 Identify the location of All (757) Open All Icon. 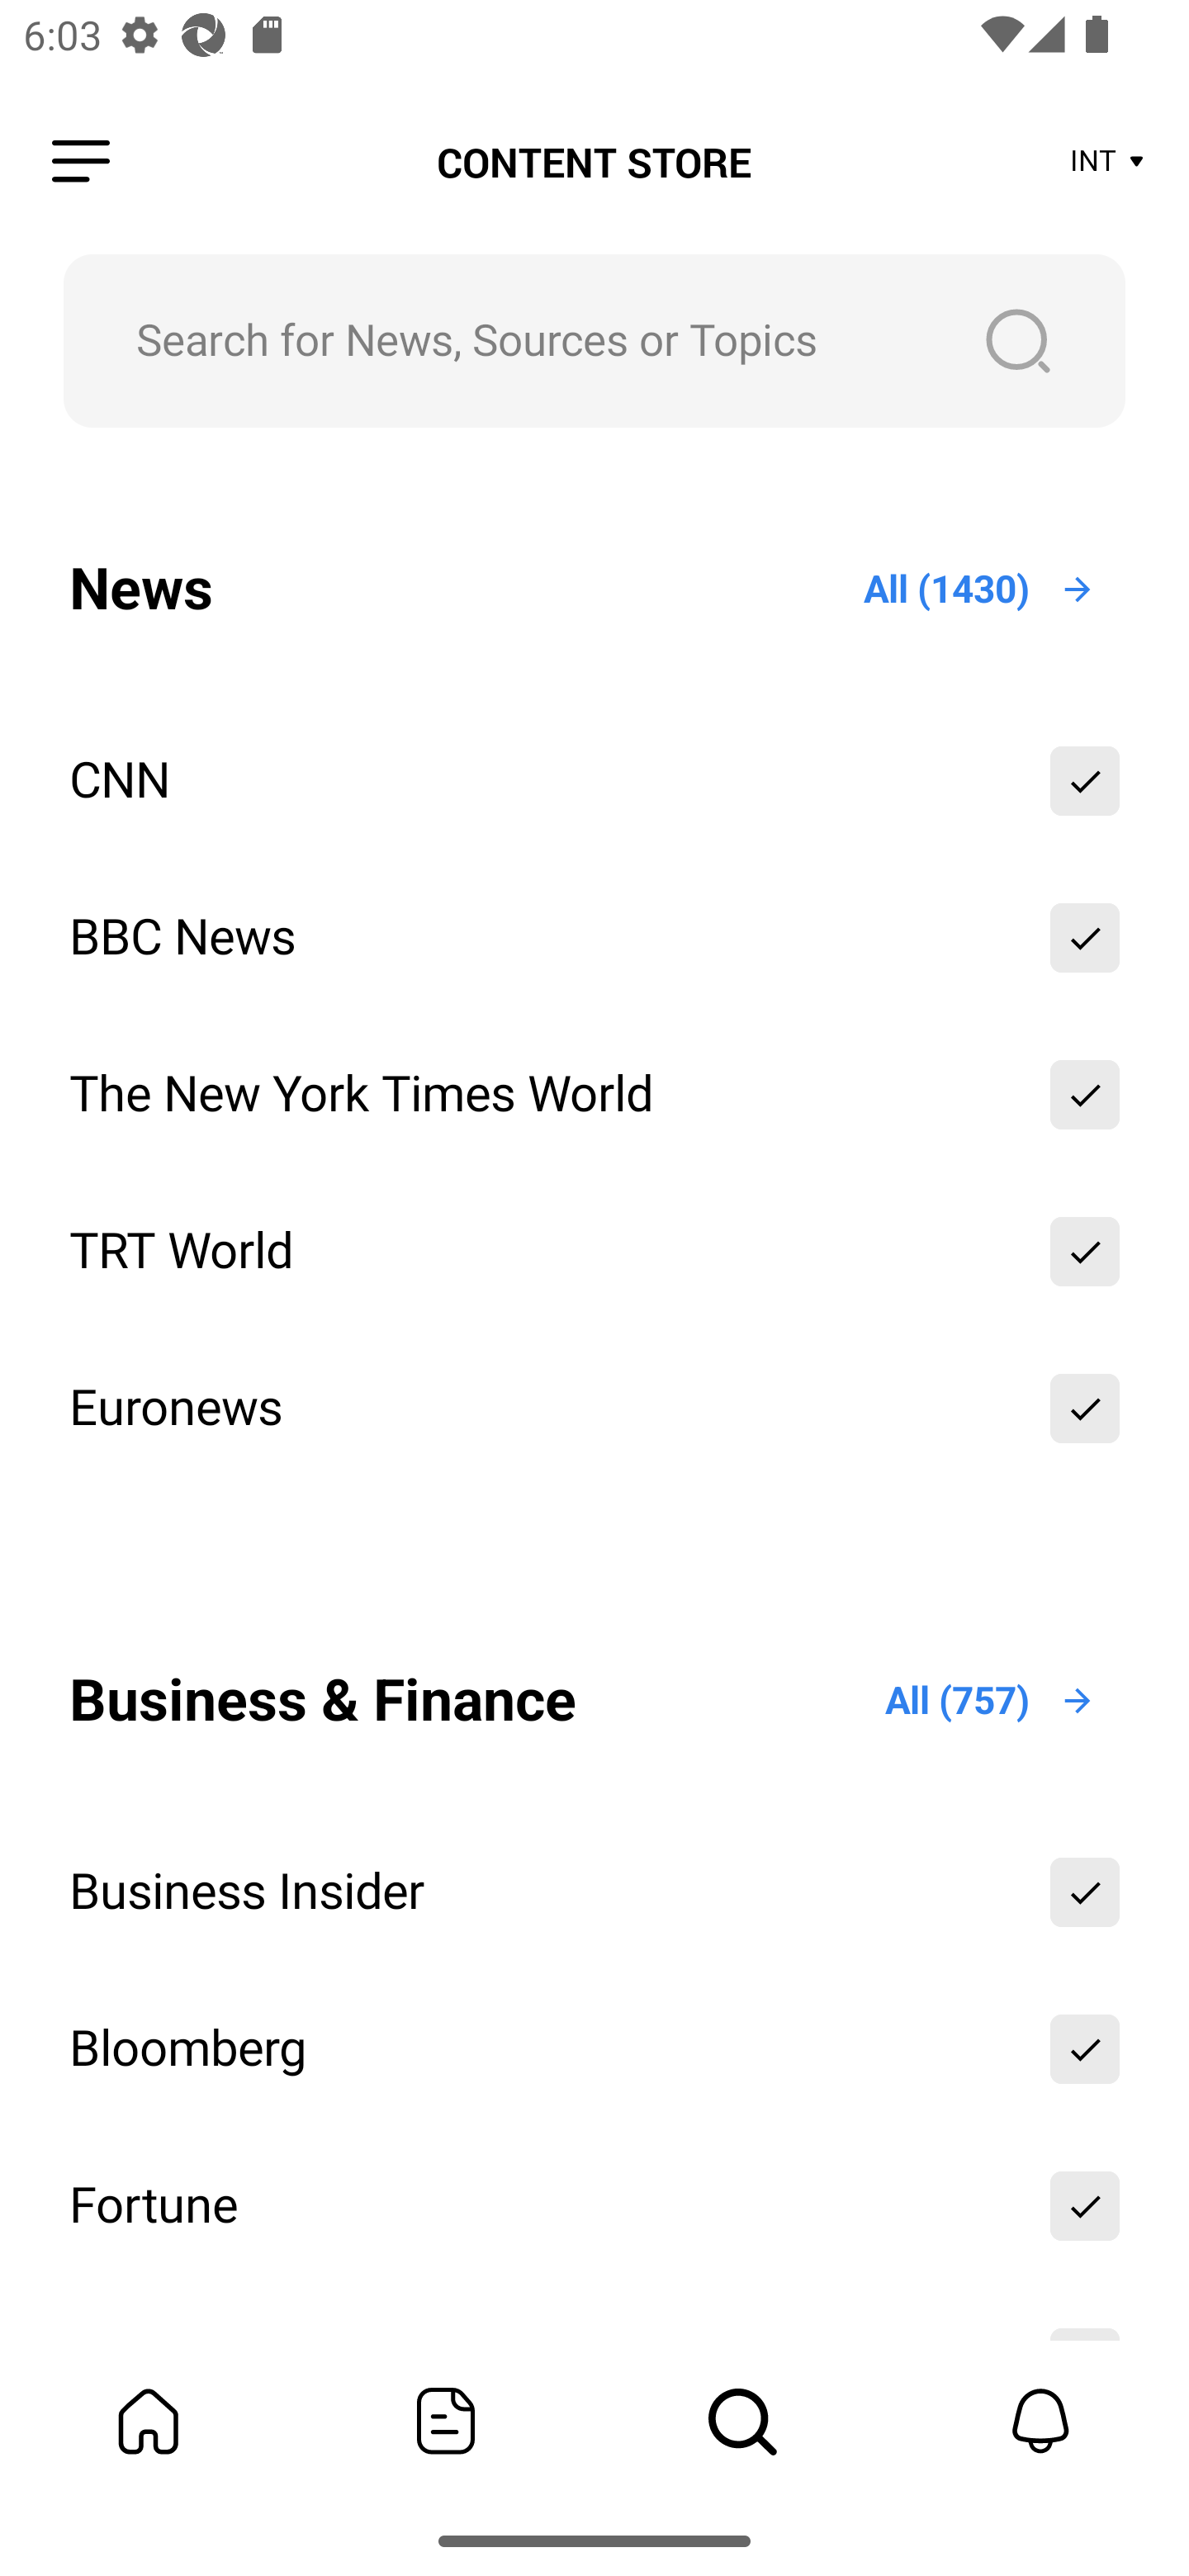
(991, 1699).